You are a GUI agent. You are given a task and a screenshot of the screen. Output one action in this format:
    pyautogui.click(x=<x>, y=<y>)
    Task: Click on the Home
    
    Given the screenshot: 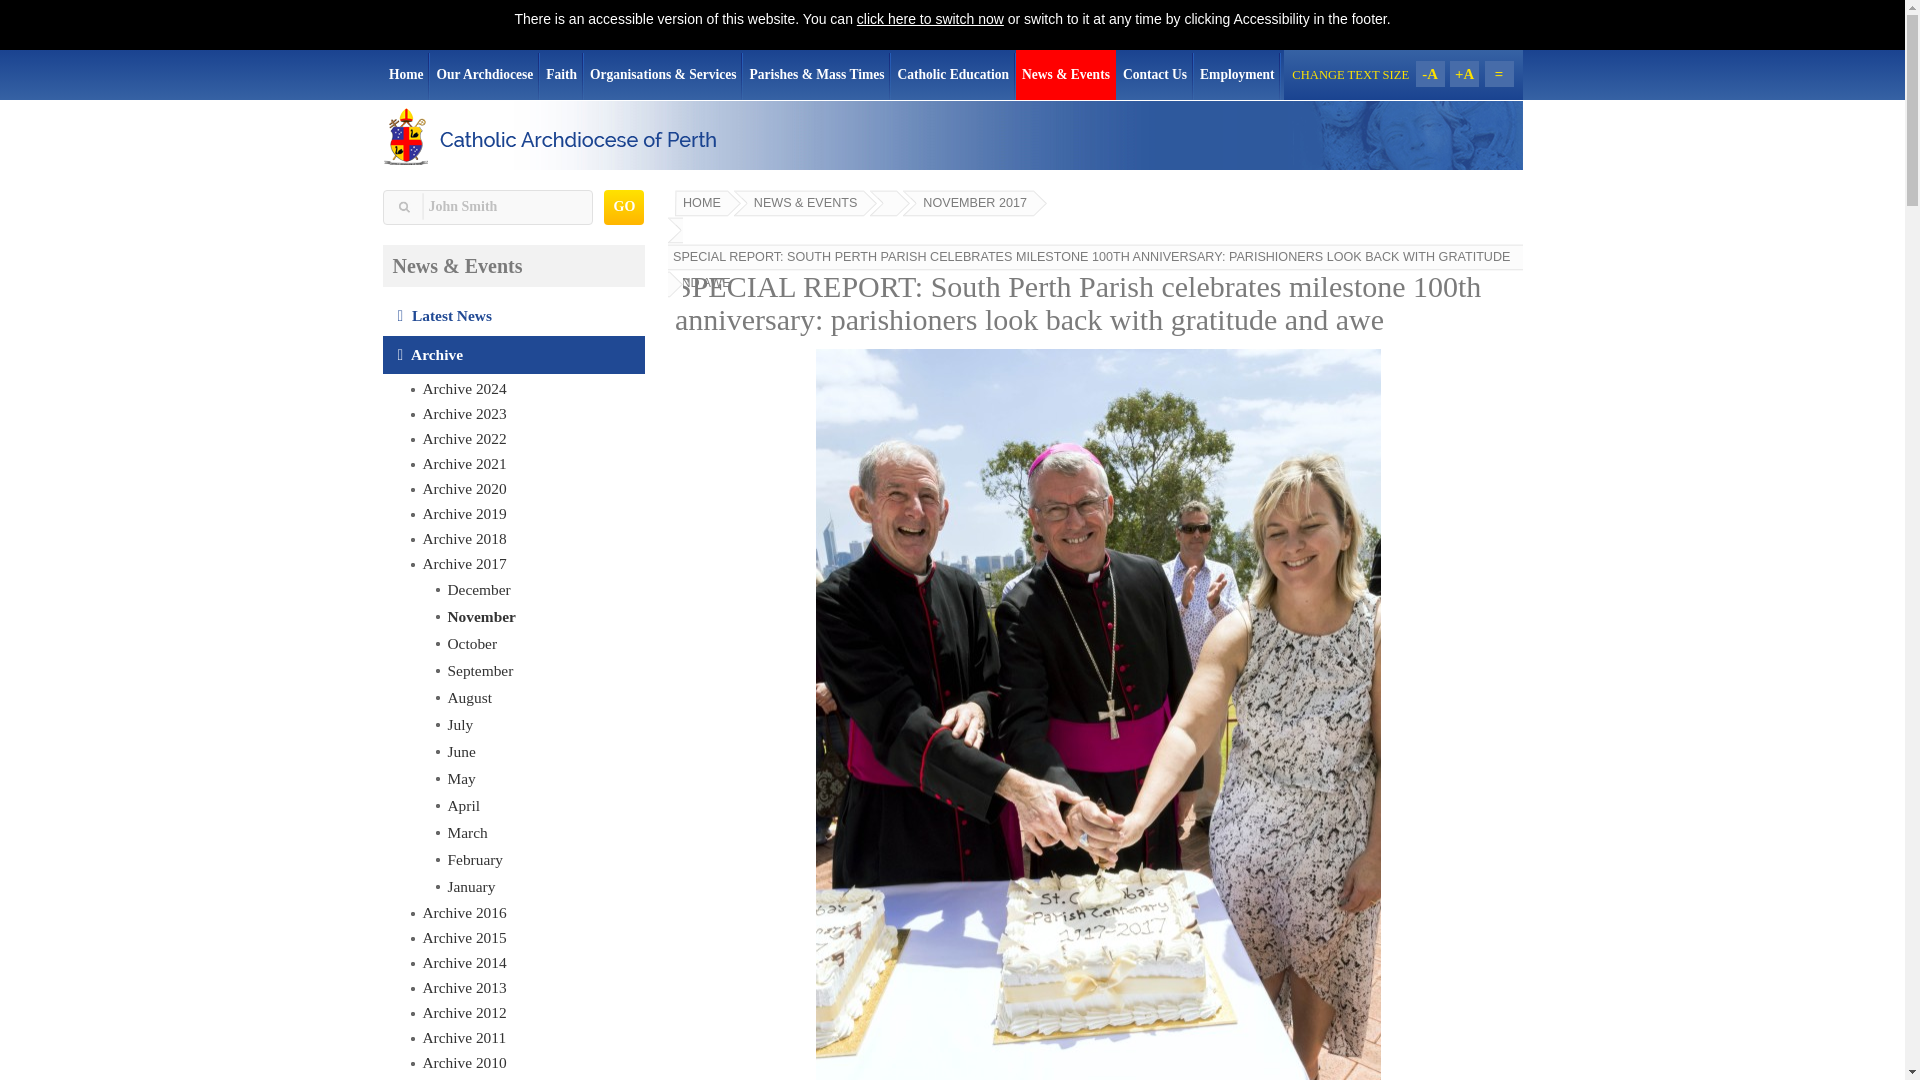 What is the action you would take?
    pyautogui.click(x=406, y=74)
    